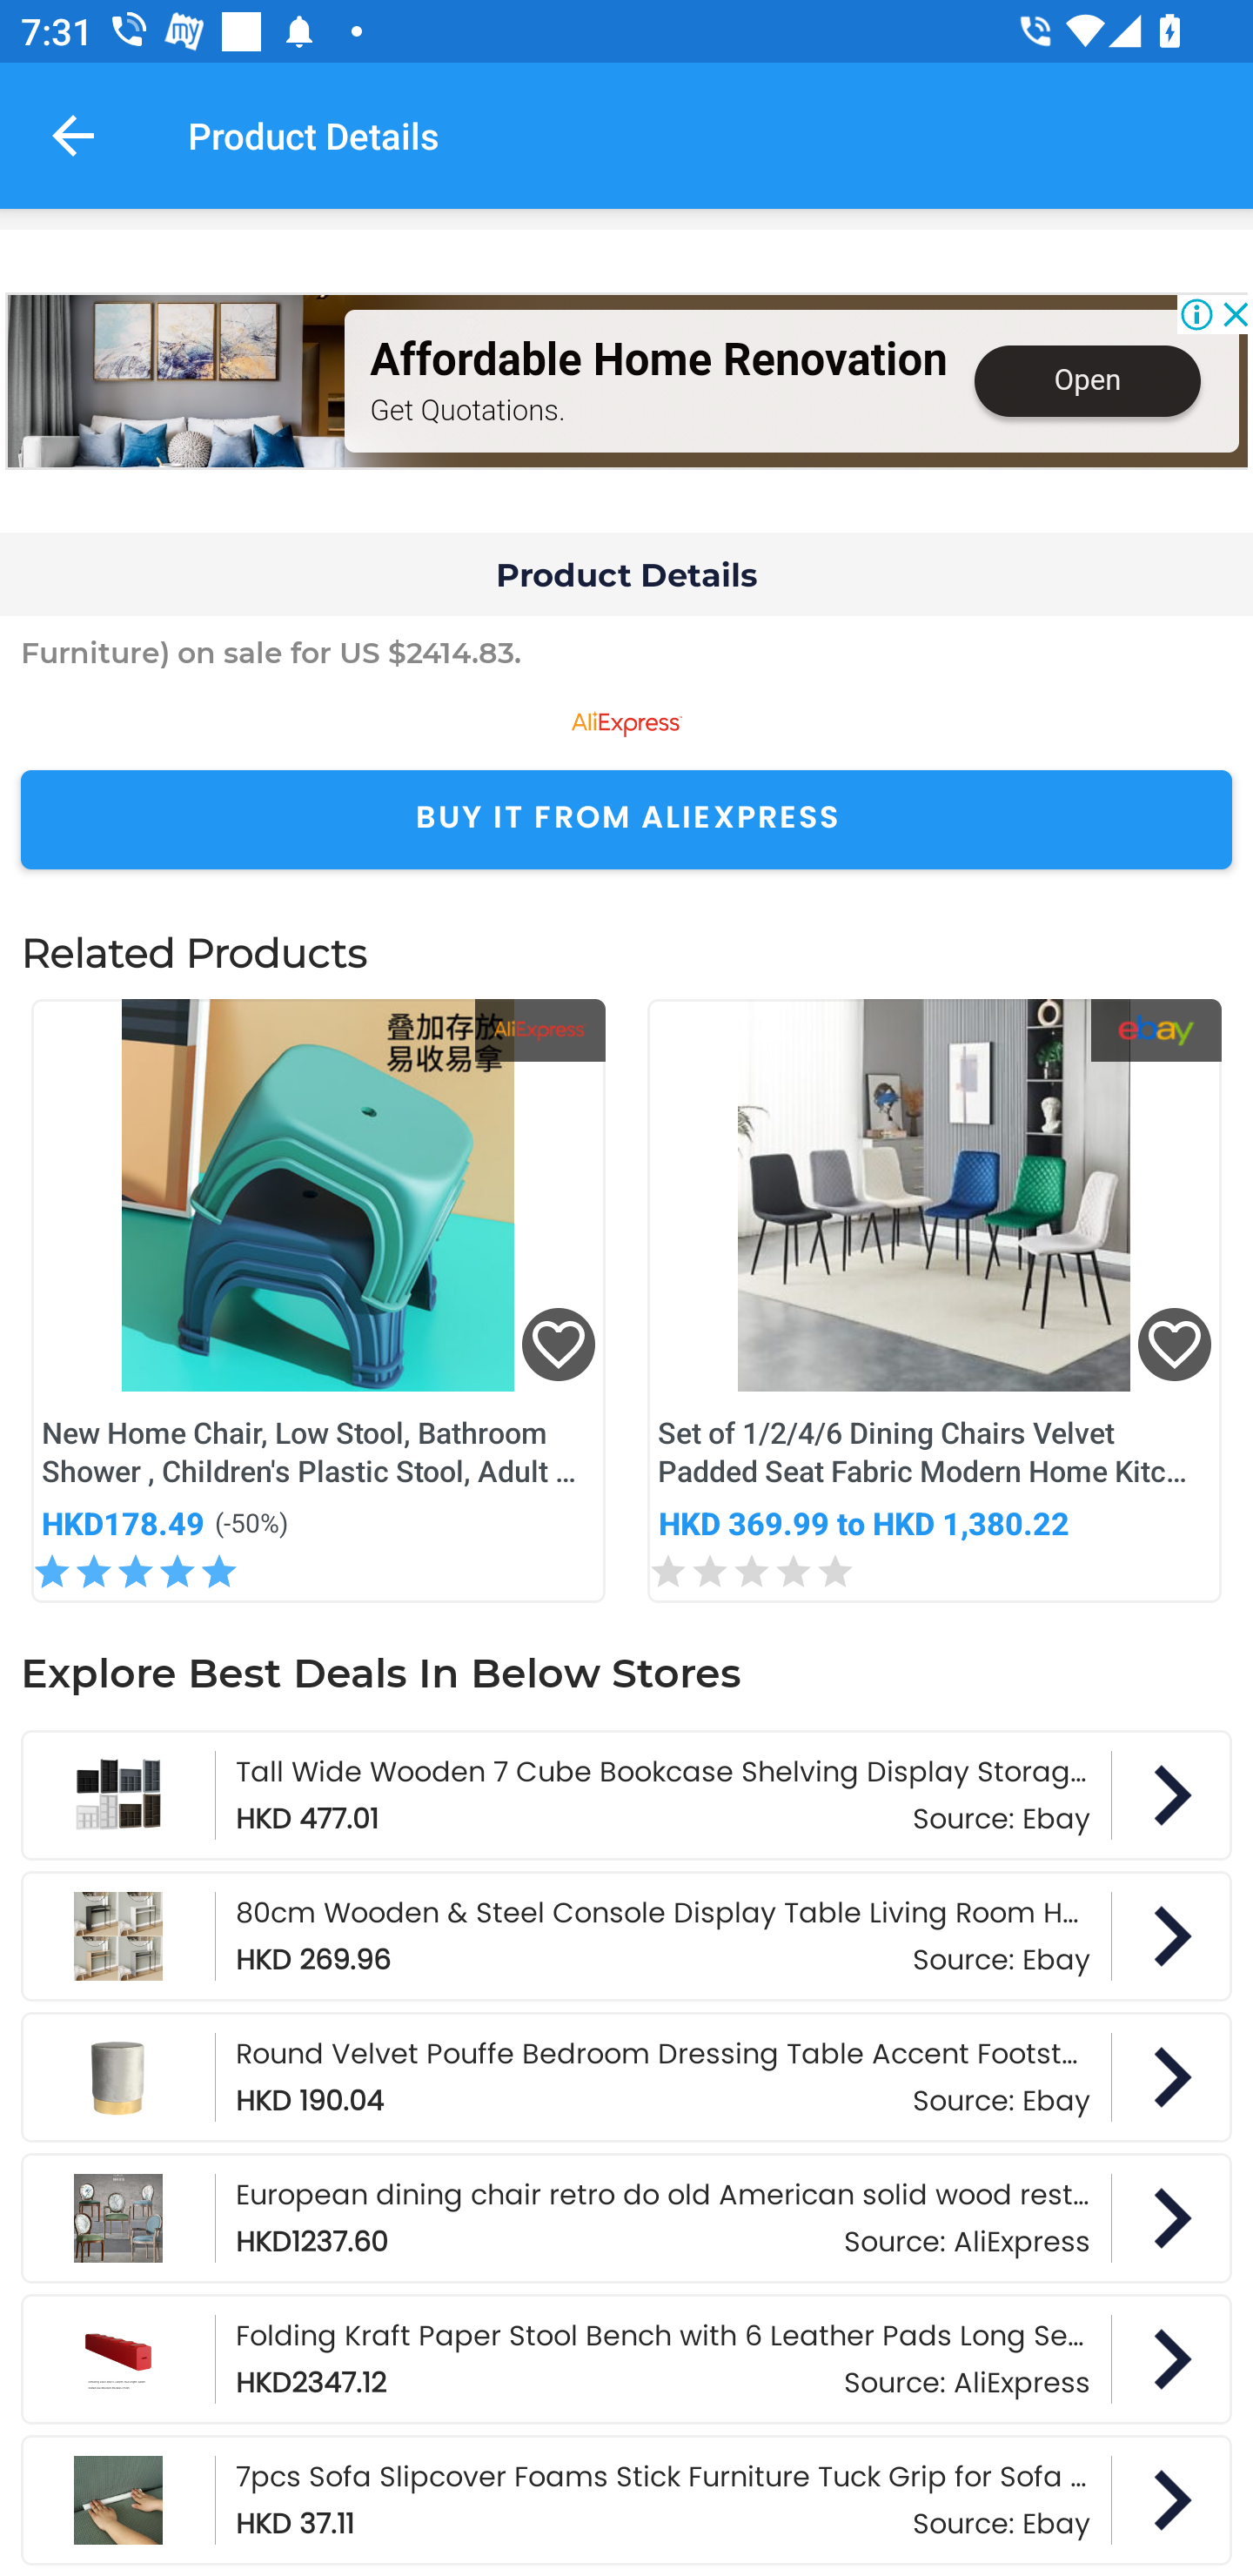 This screenshot has width=1253, height=2576. What do you see at coordinates (658, 360) in the screenshot?
I see `Affordable Home Renovation` at bounding box center [658, 360].